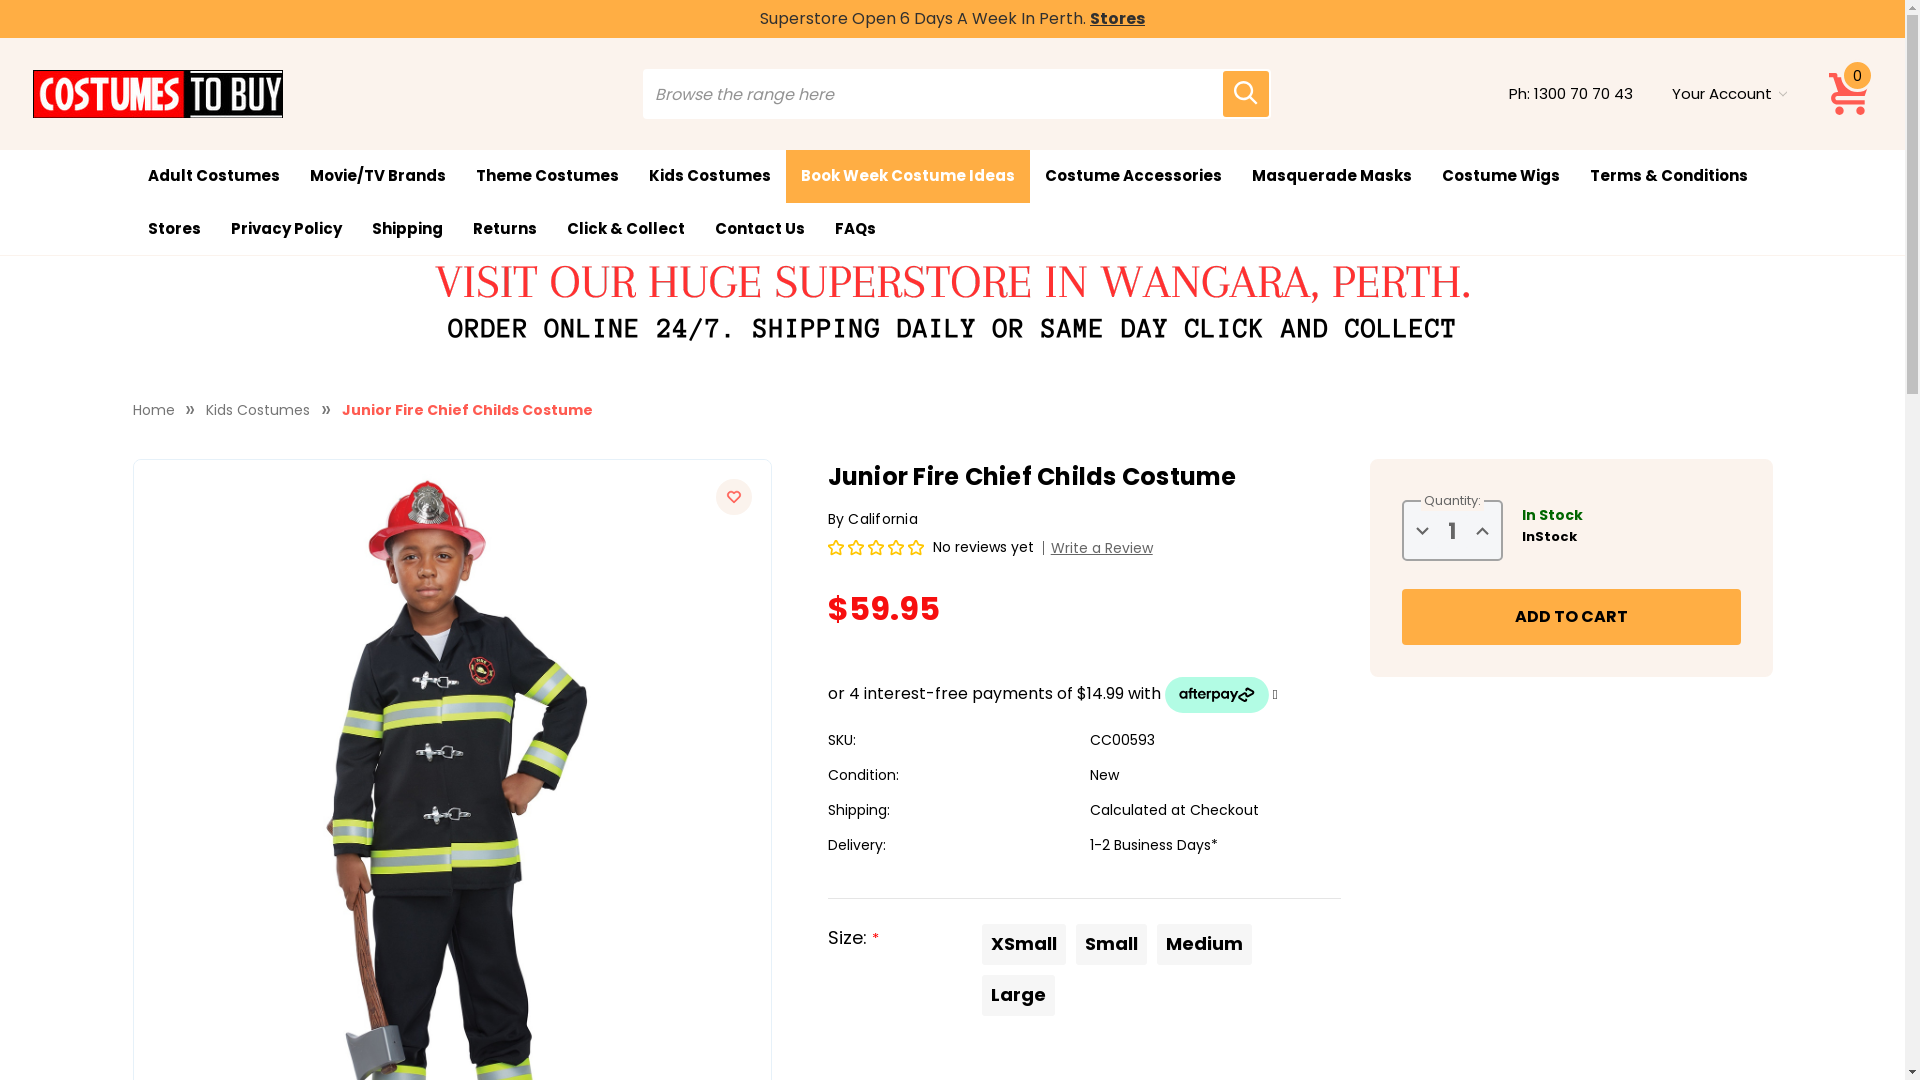 The height and width of the screenshot is (1080, 1920). What do you see at coordinates (1134, 176) in the screenshot?
I see `Costume Accessories` at bounding box center [1134, 176].